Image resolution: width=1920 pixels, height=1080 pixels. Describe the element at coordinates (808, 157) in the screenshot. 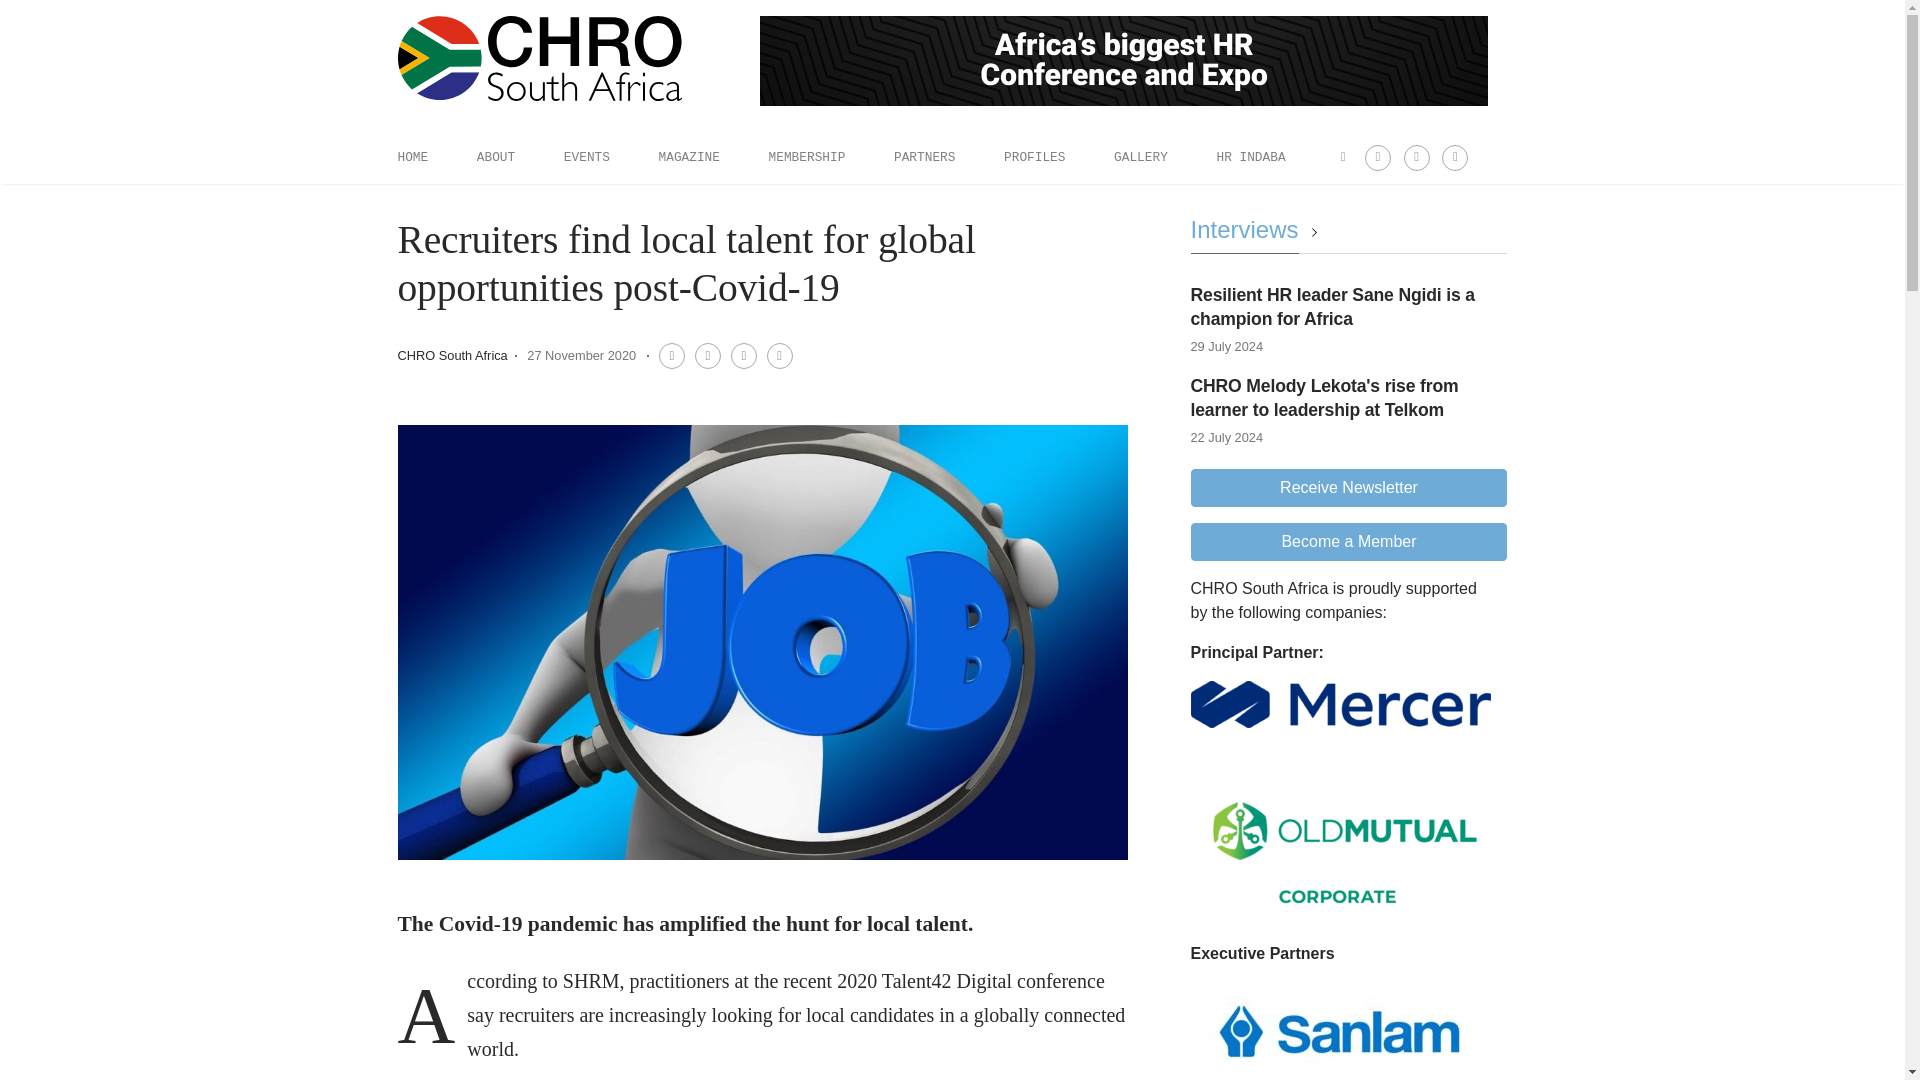

I see `MEMBERSHIP` at that location.